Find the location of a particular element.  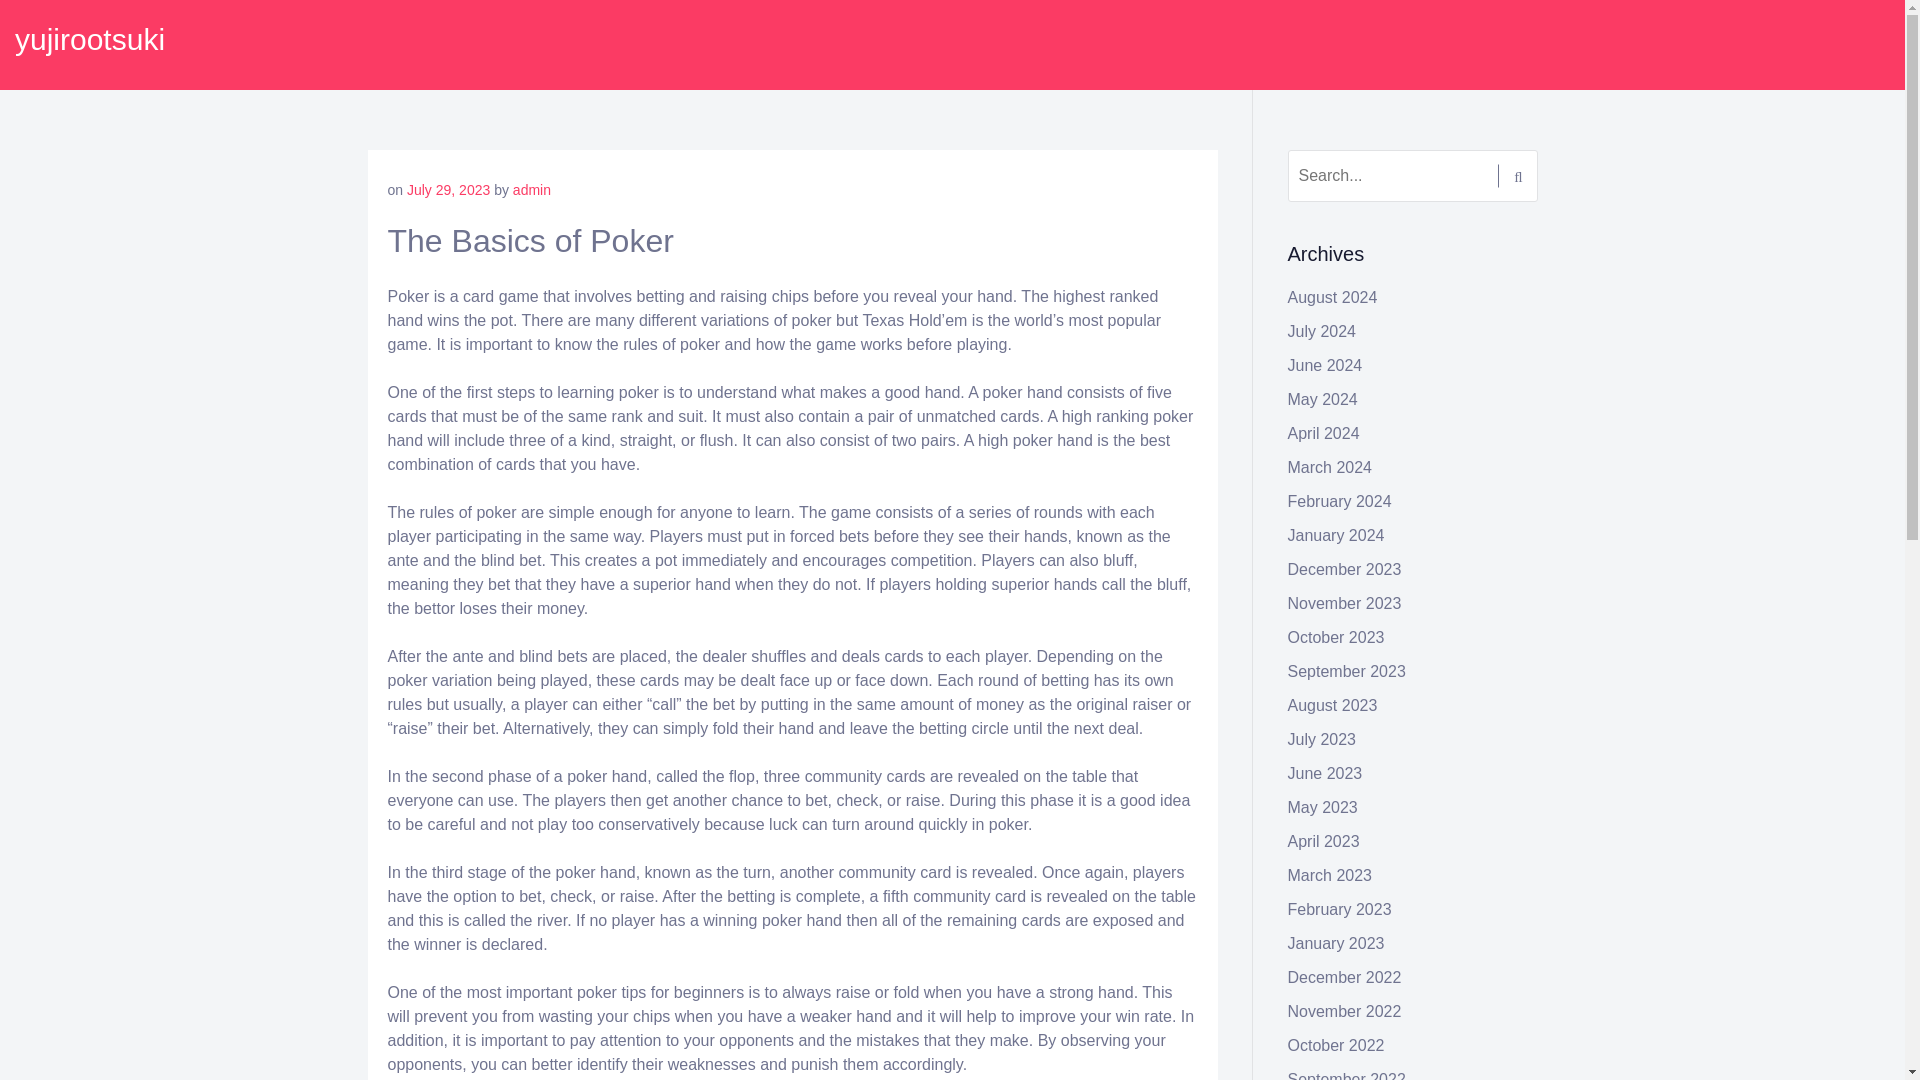

November 2023 is located at coordinates (1344, 604).